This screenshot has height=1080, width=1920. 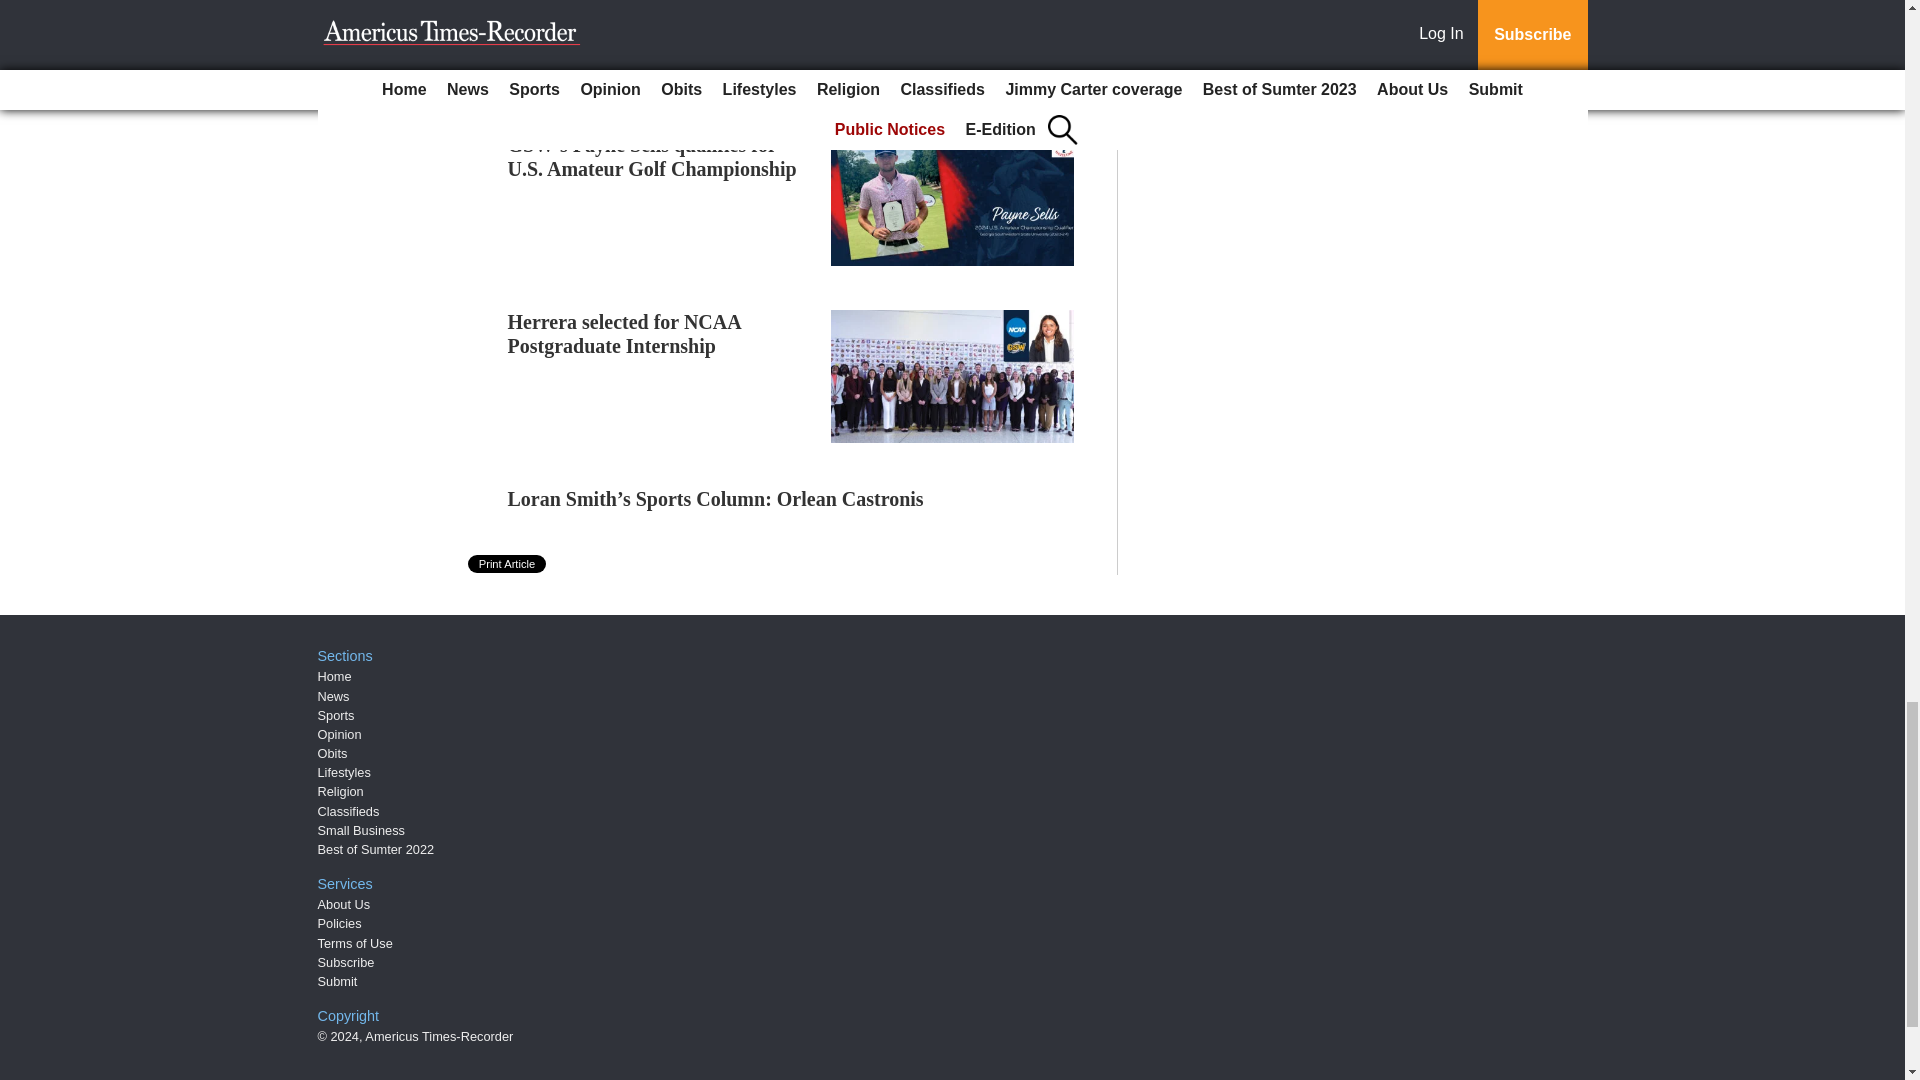 I want to click on Sports, so click(x=336, y=715).